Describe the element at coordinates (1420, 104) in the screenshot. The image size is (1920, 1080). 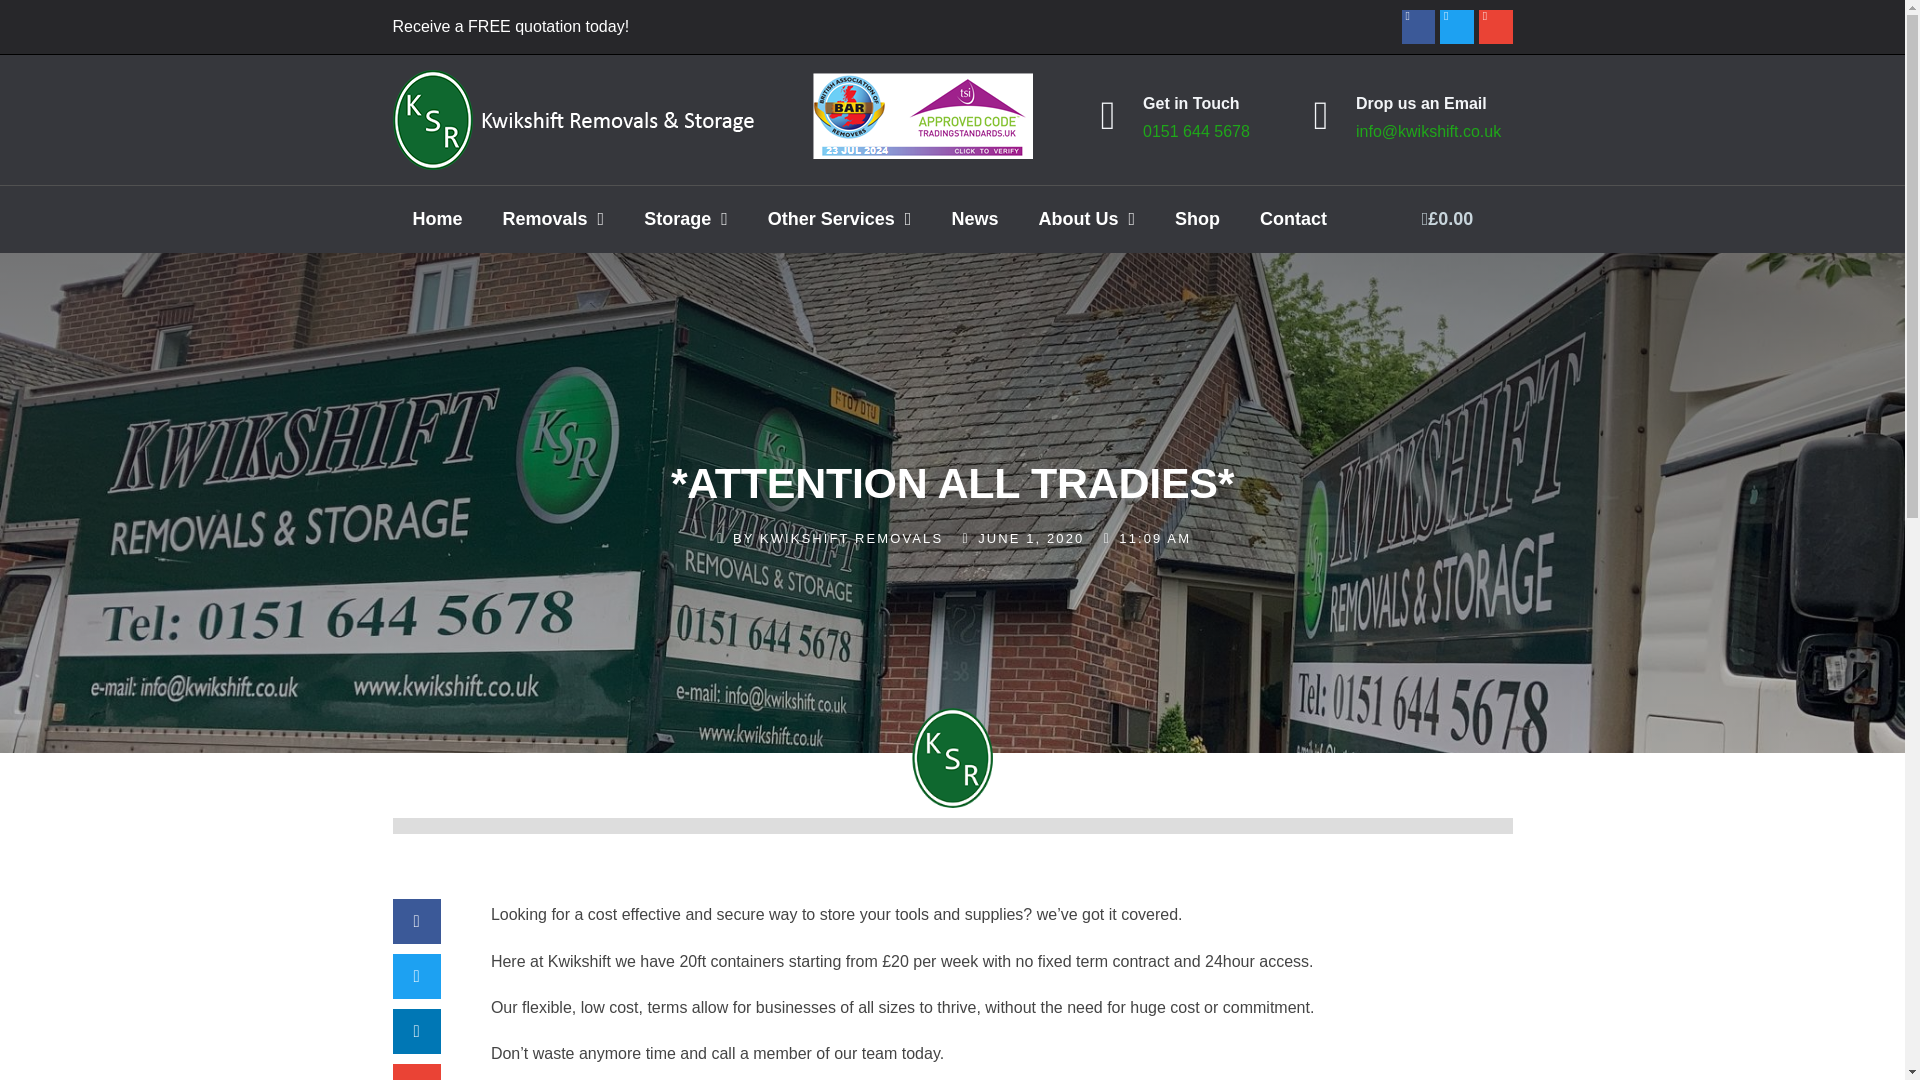
I see `Drop us an Email` at that location.